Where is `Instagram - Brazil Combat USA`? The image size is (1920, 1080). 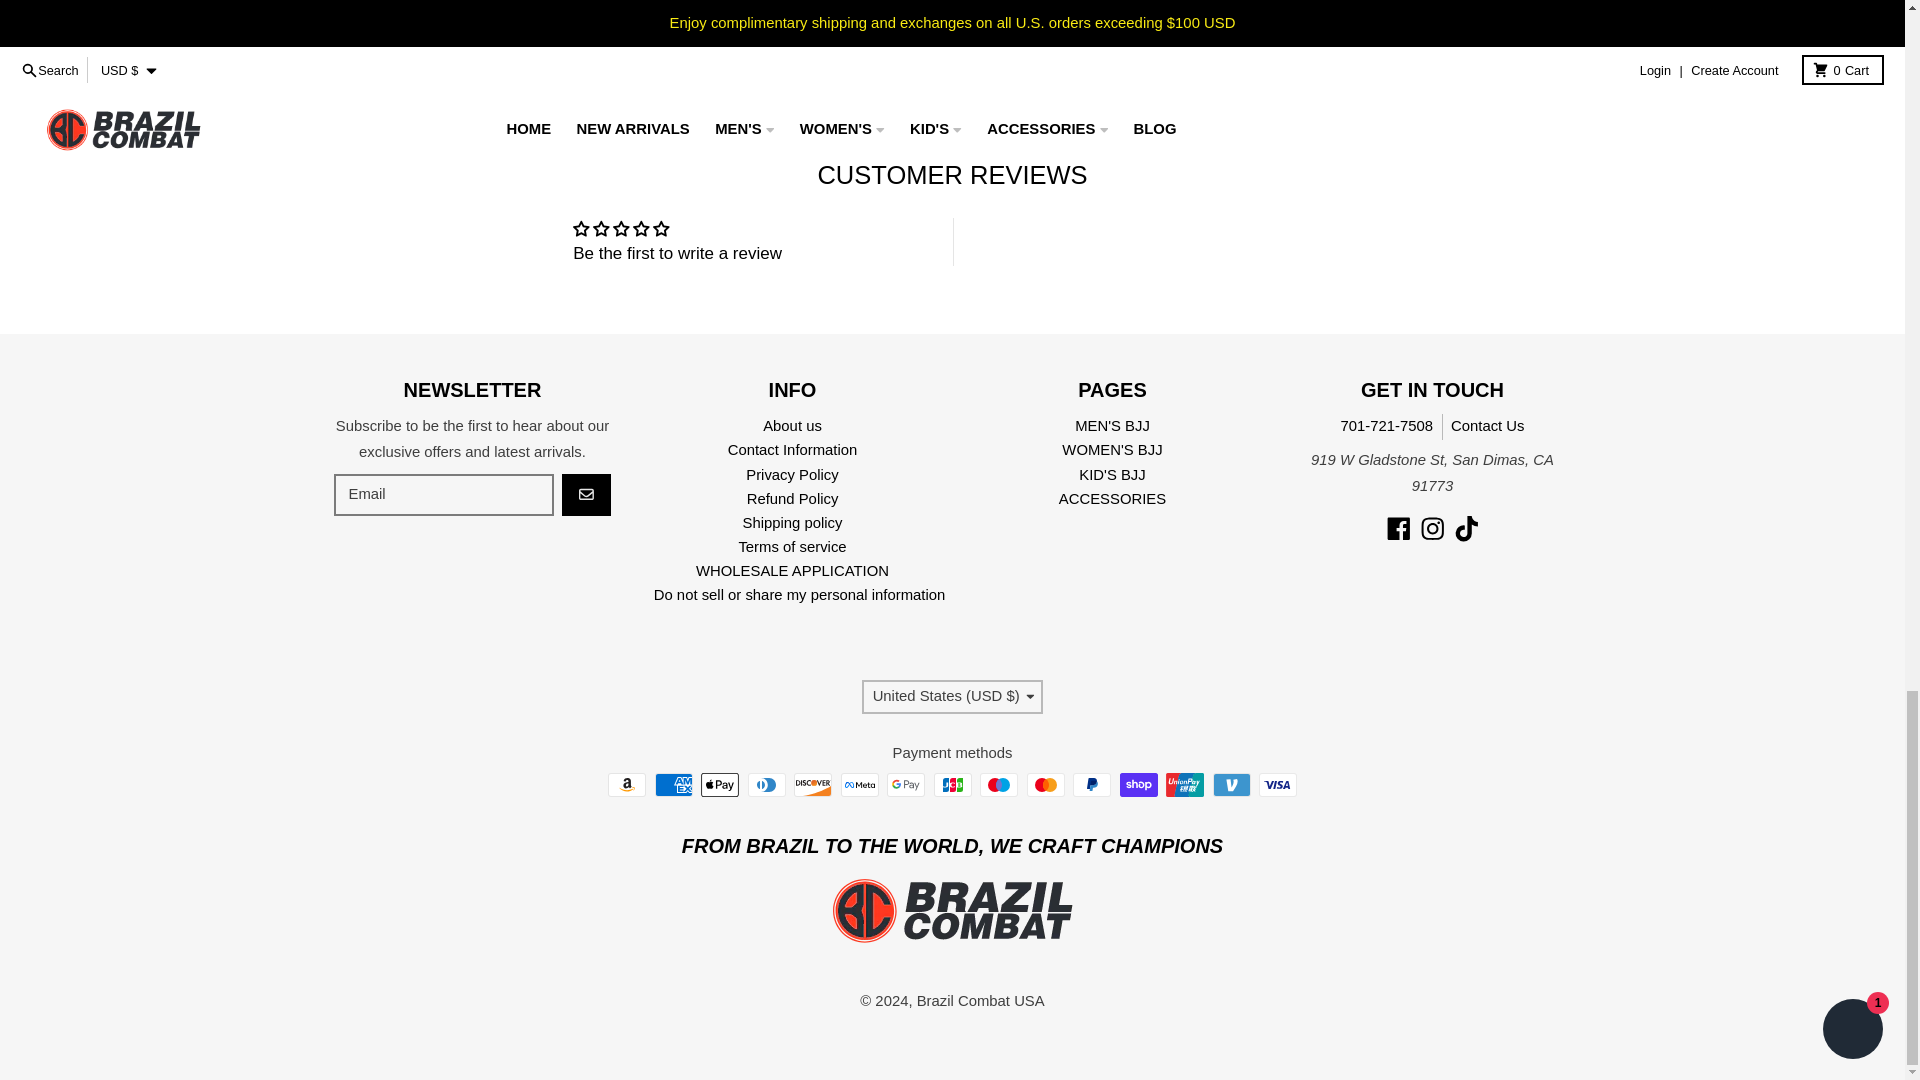 Instagram - Brazil Combat USA is located at coordinates (1432, 529).